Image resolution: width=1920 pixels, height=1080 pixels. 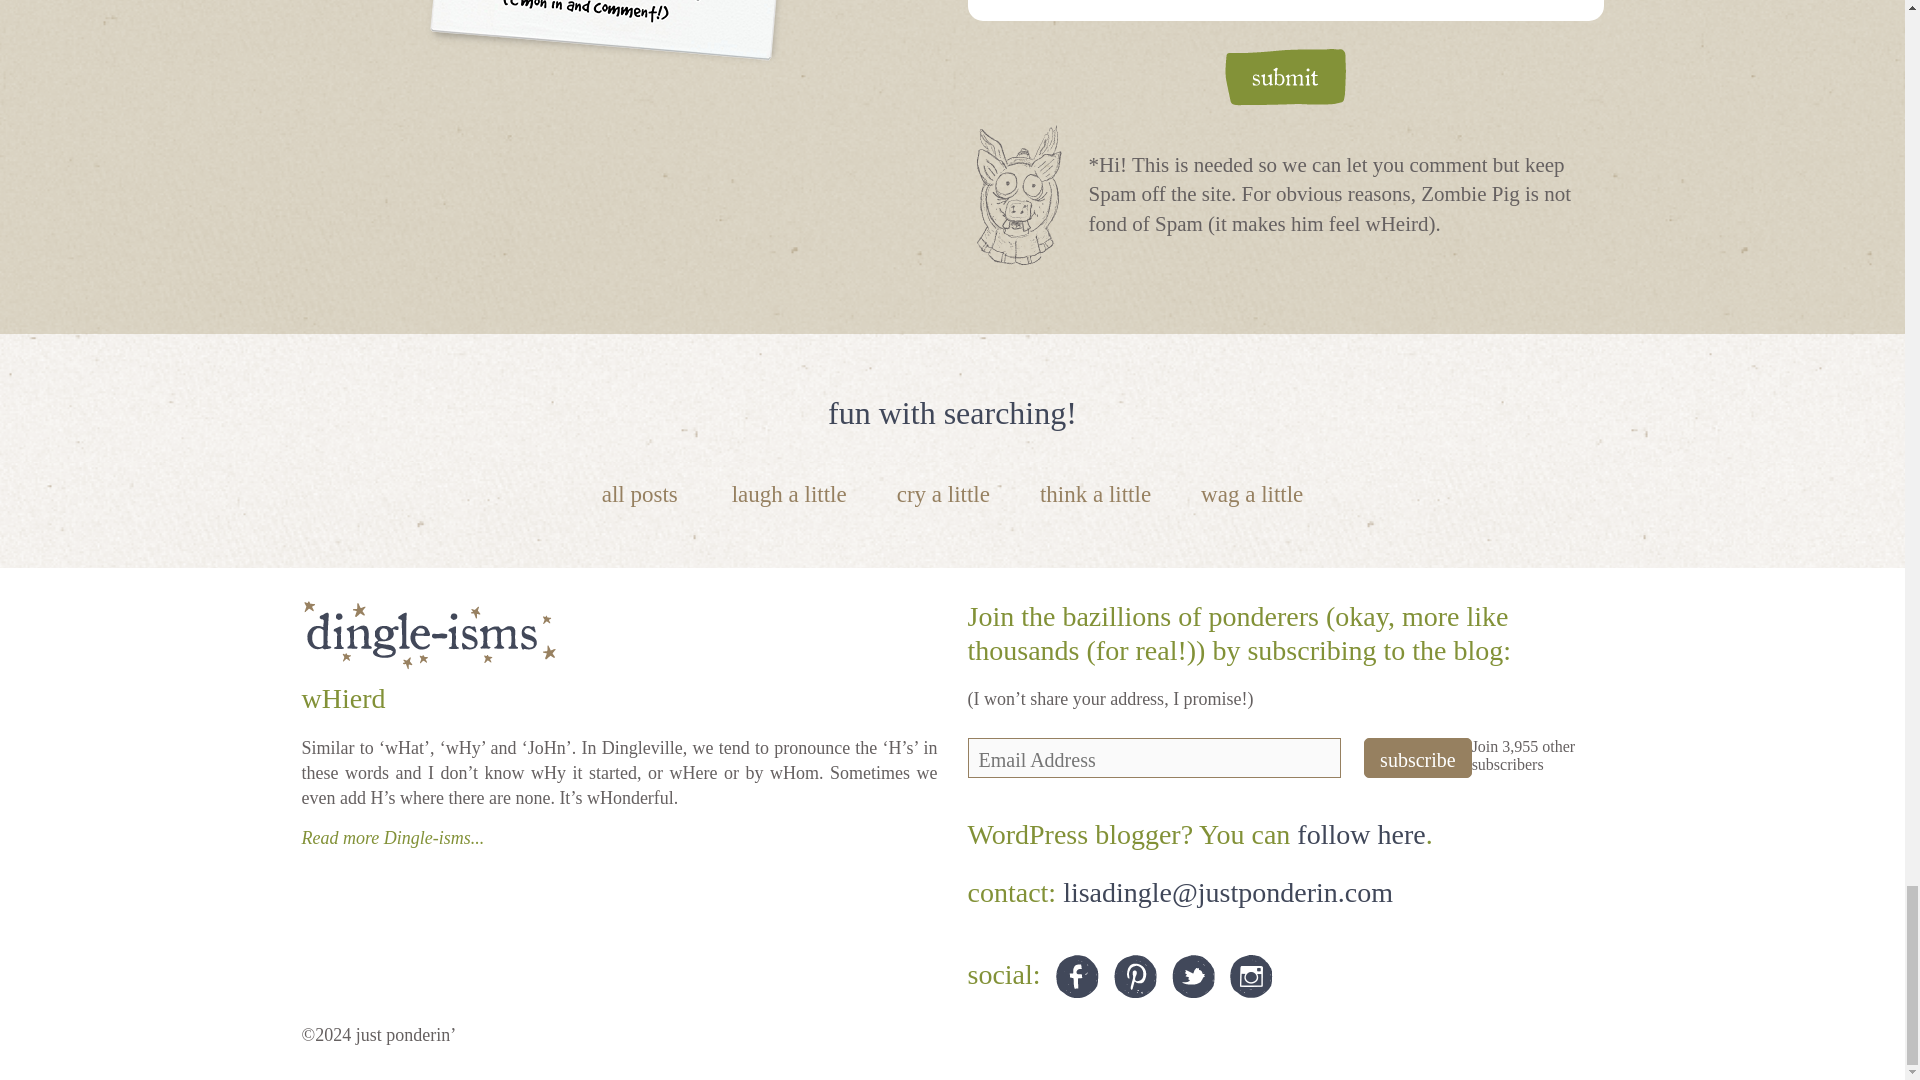 What do you see at coordinates (788, 494) in the screenshot?
I see `laugh a little` at bounding box center [788, 494].